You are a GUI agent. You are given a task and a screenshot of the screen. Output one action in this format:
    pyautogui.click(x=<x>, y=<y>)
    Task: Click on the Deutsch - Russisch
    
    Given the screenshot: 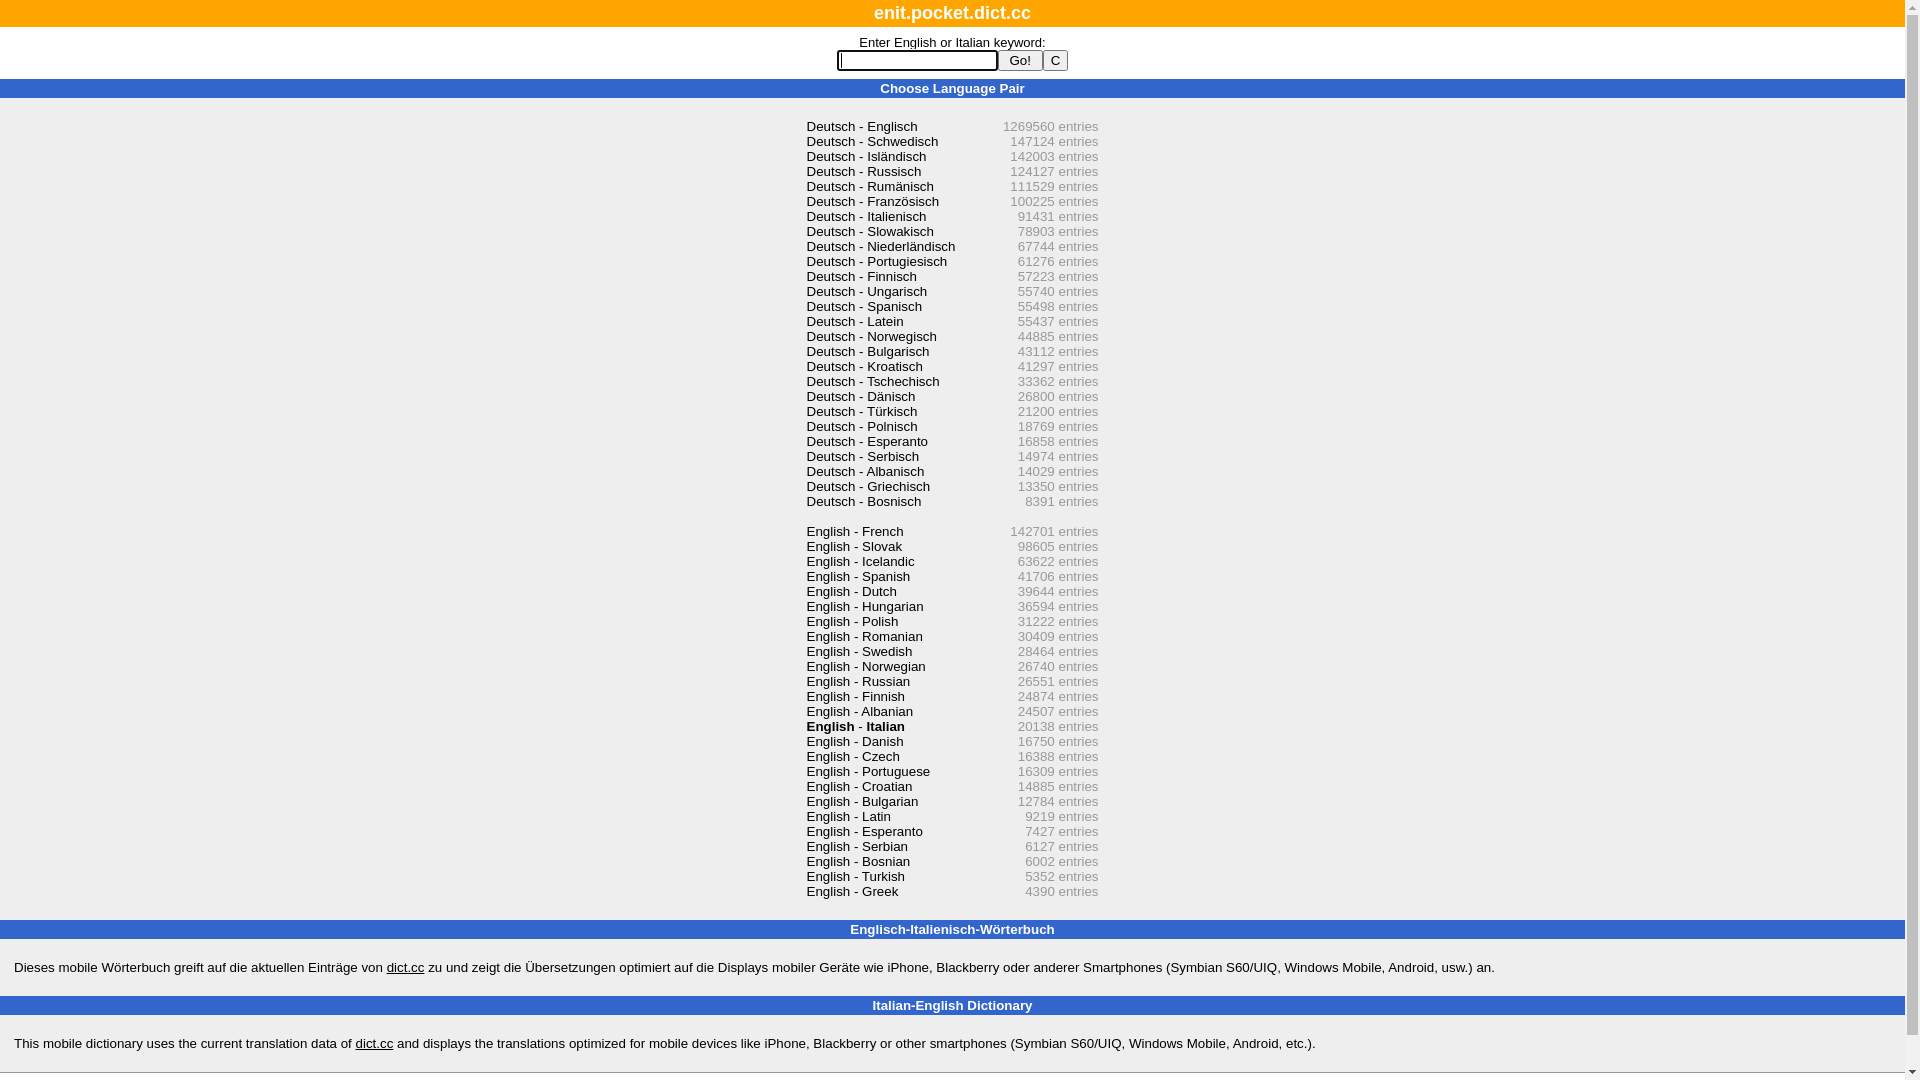 What is the action you would take?
    pyautogui.click(x=864, y=172)
    